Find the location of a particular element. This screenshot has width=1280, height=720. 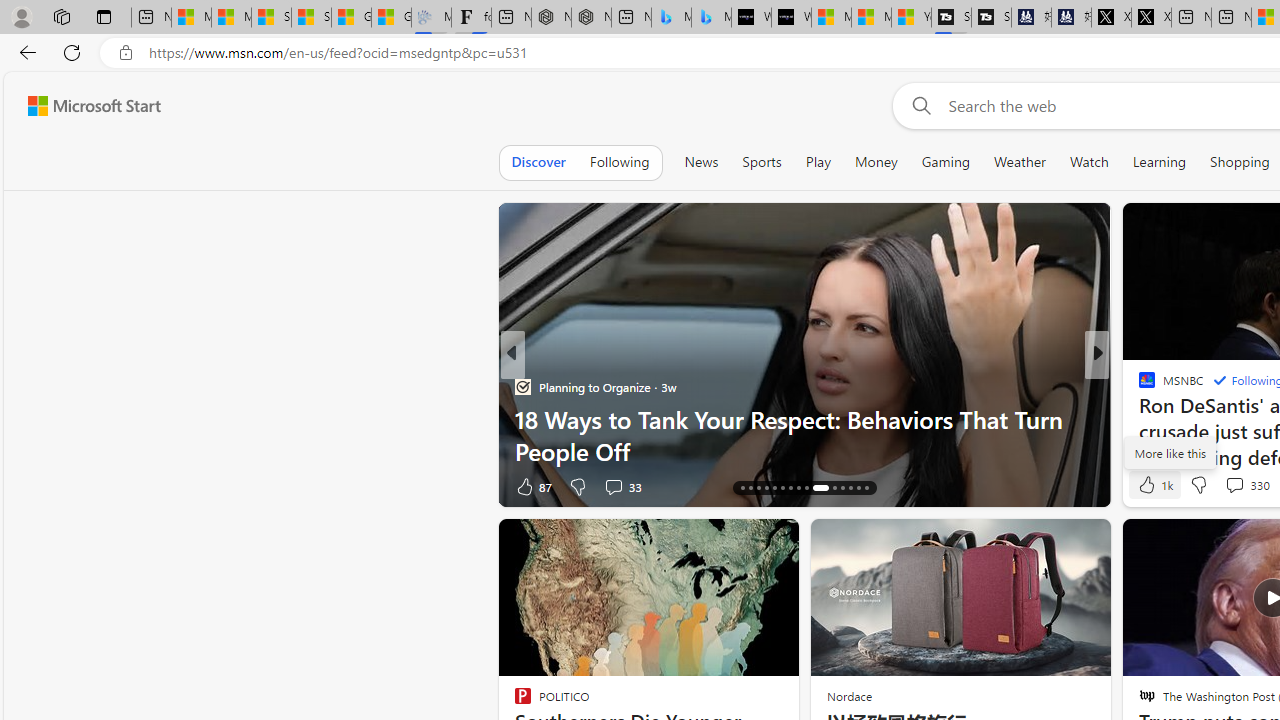

View comments 1 Comment is located at coordinates (1234, 486).